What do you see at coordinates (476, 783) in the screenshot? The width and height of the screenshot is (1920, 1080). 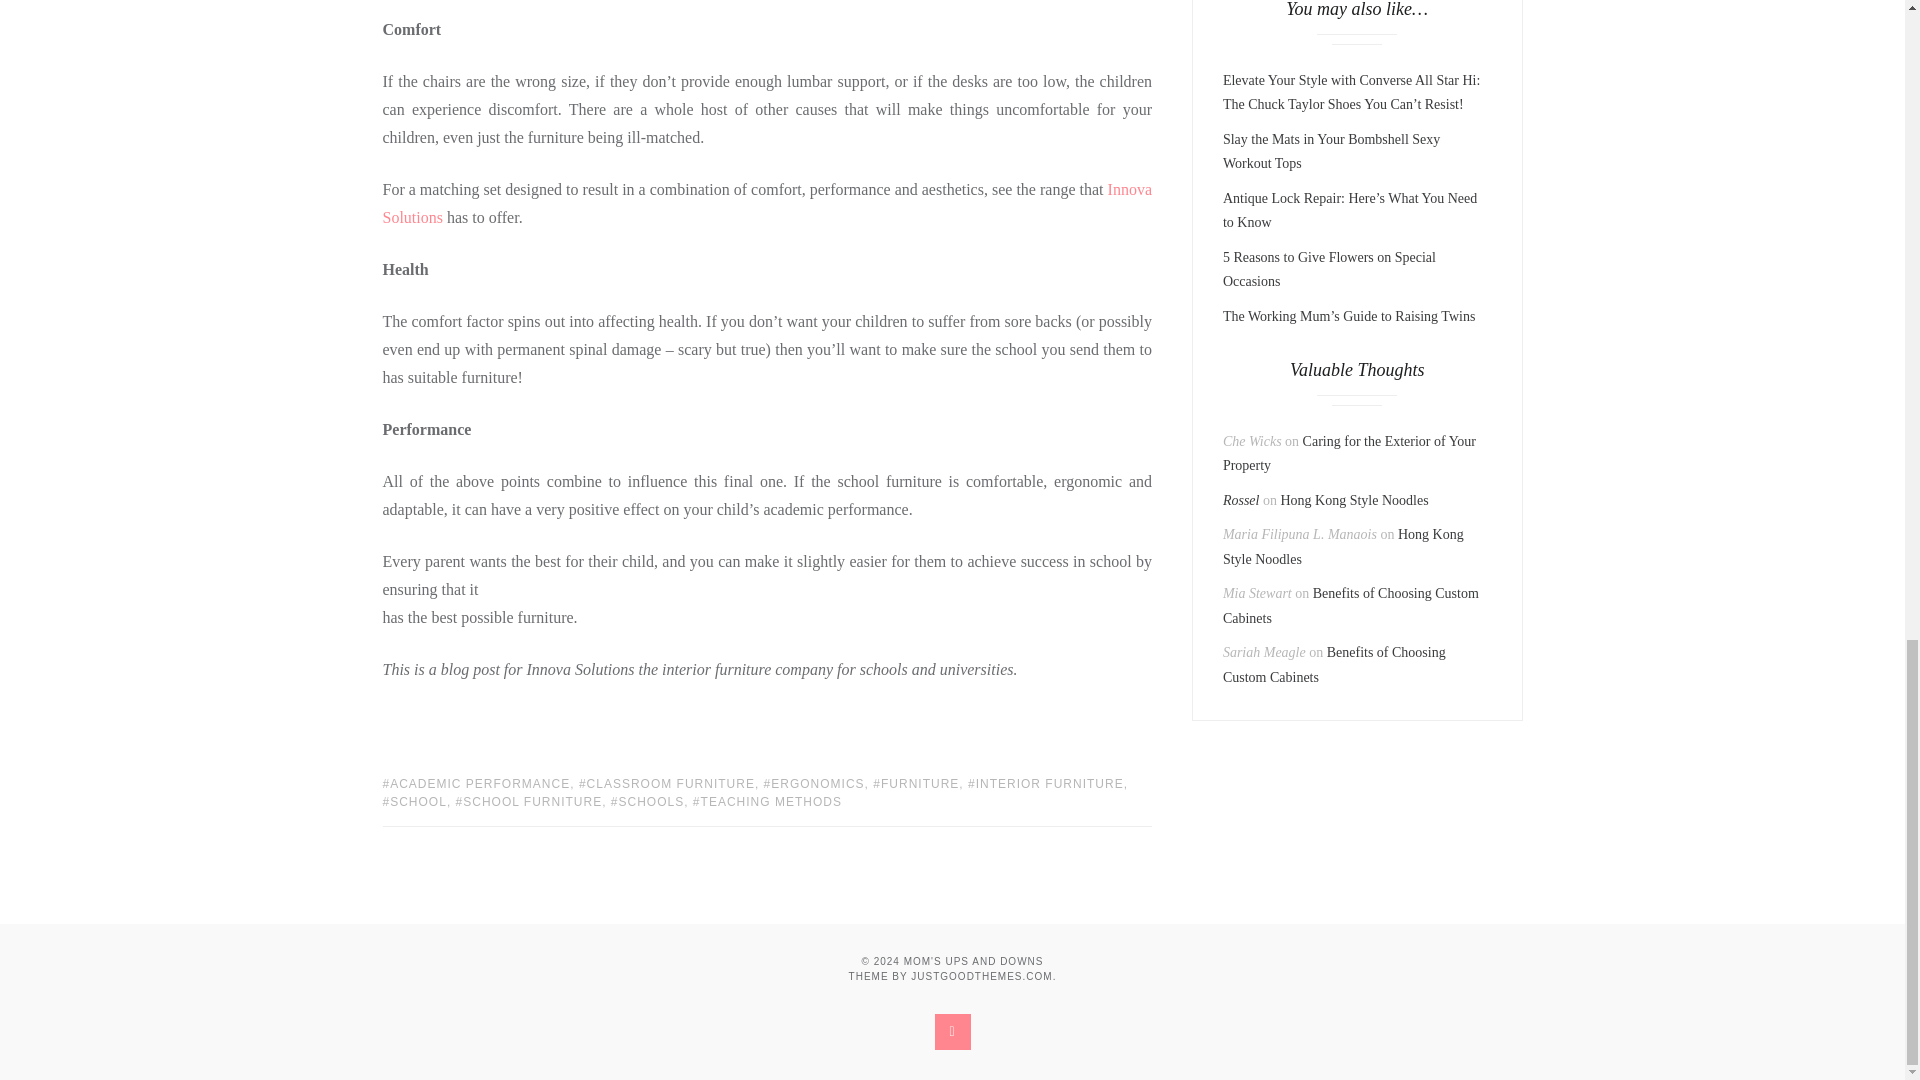 I see `ACADEMIC PERFORMANCE` at bounding box center [476, 783].